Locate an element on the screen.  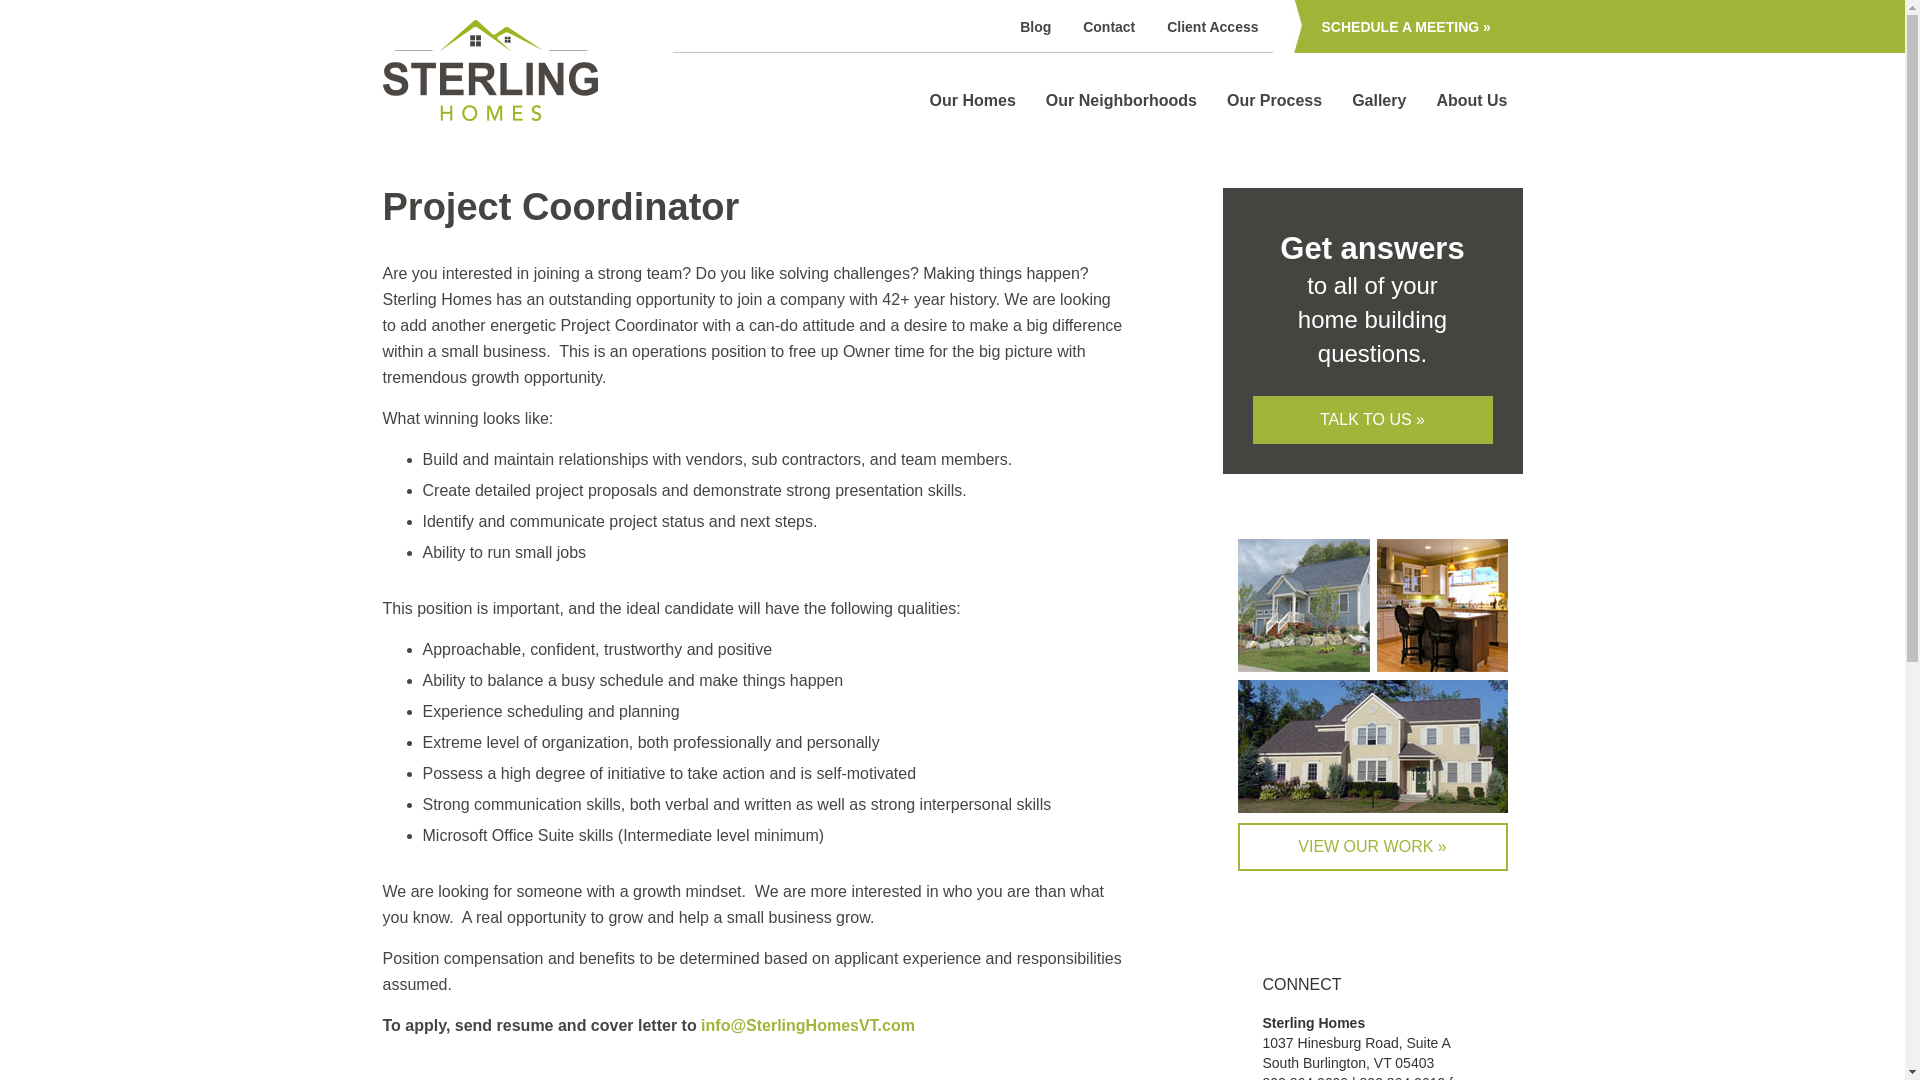
Our Homes is located at coordinates (958, 100).